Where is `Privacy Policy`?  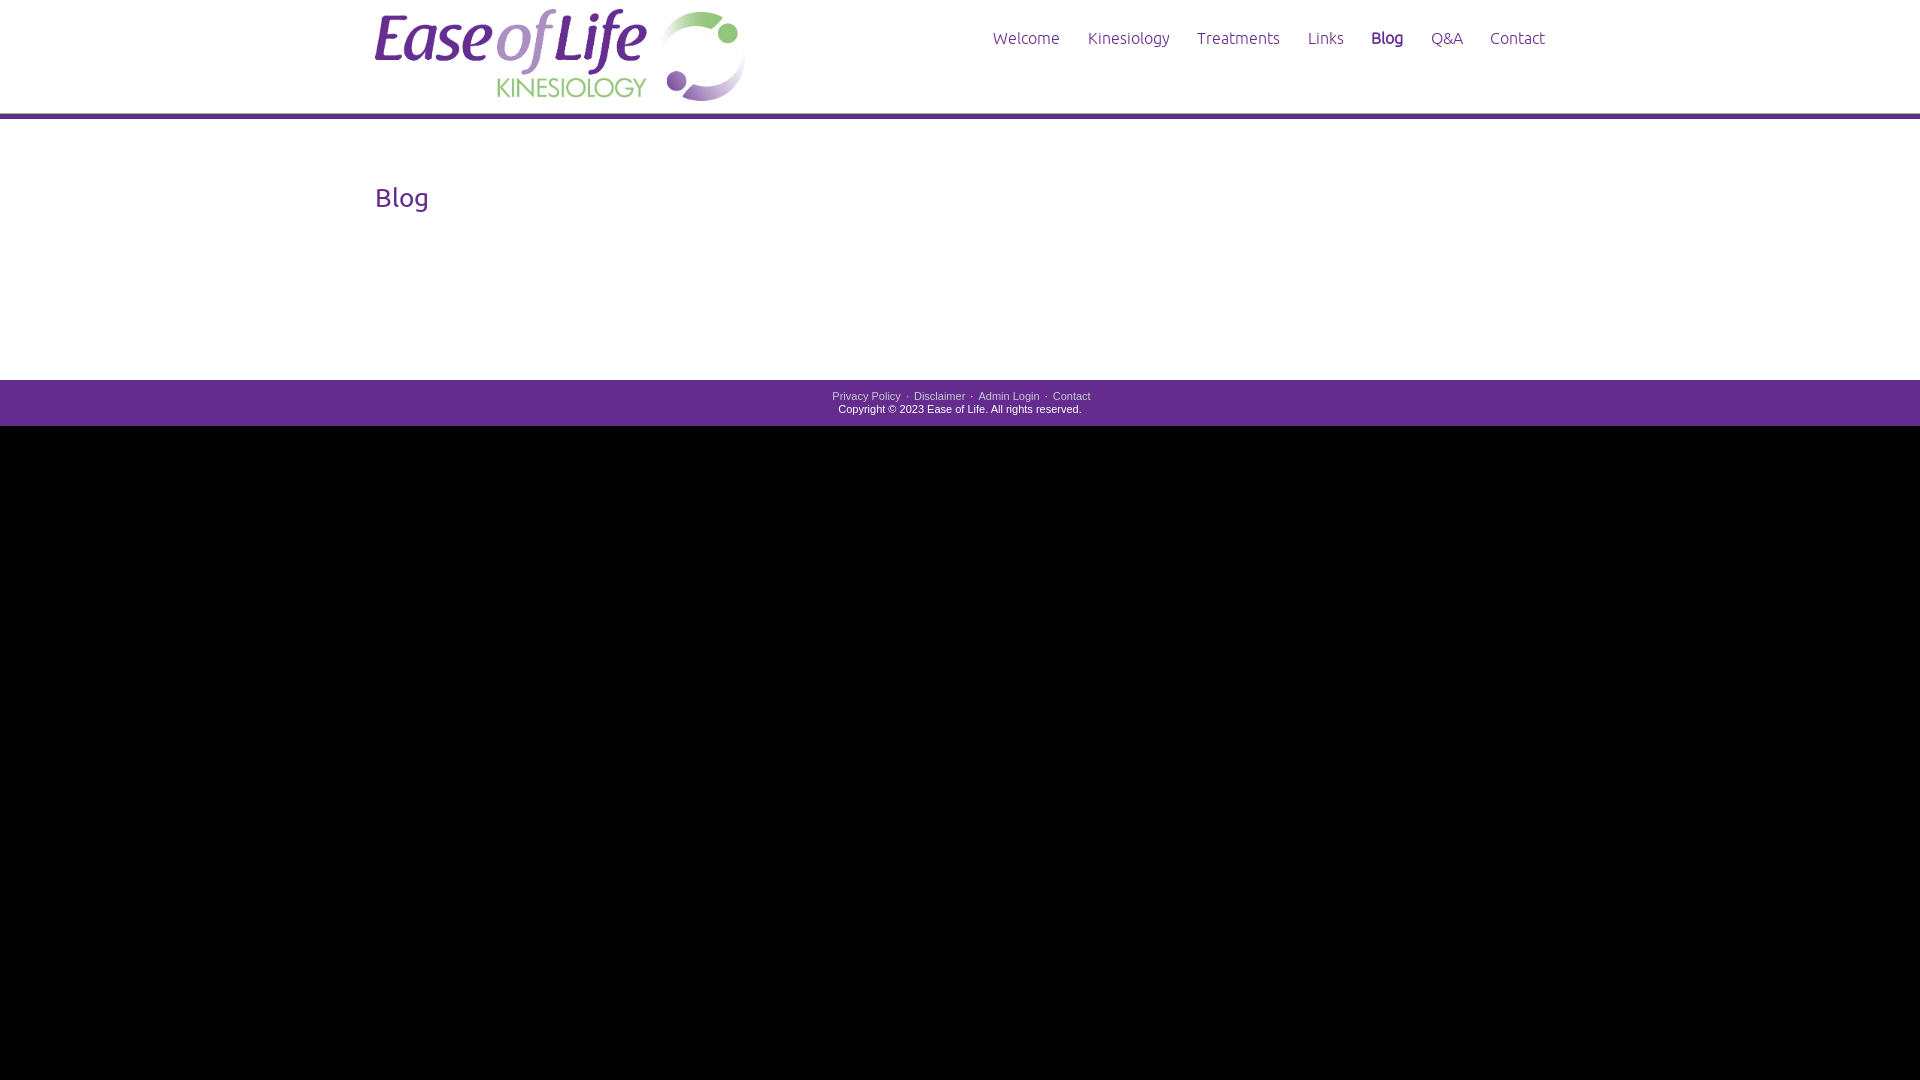 Privacy Policy is located at coordinates (866, 396).